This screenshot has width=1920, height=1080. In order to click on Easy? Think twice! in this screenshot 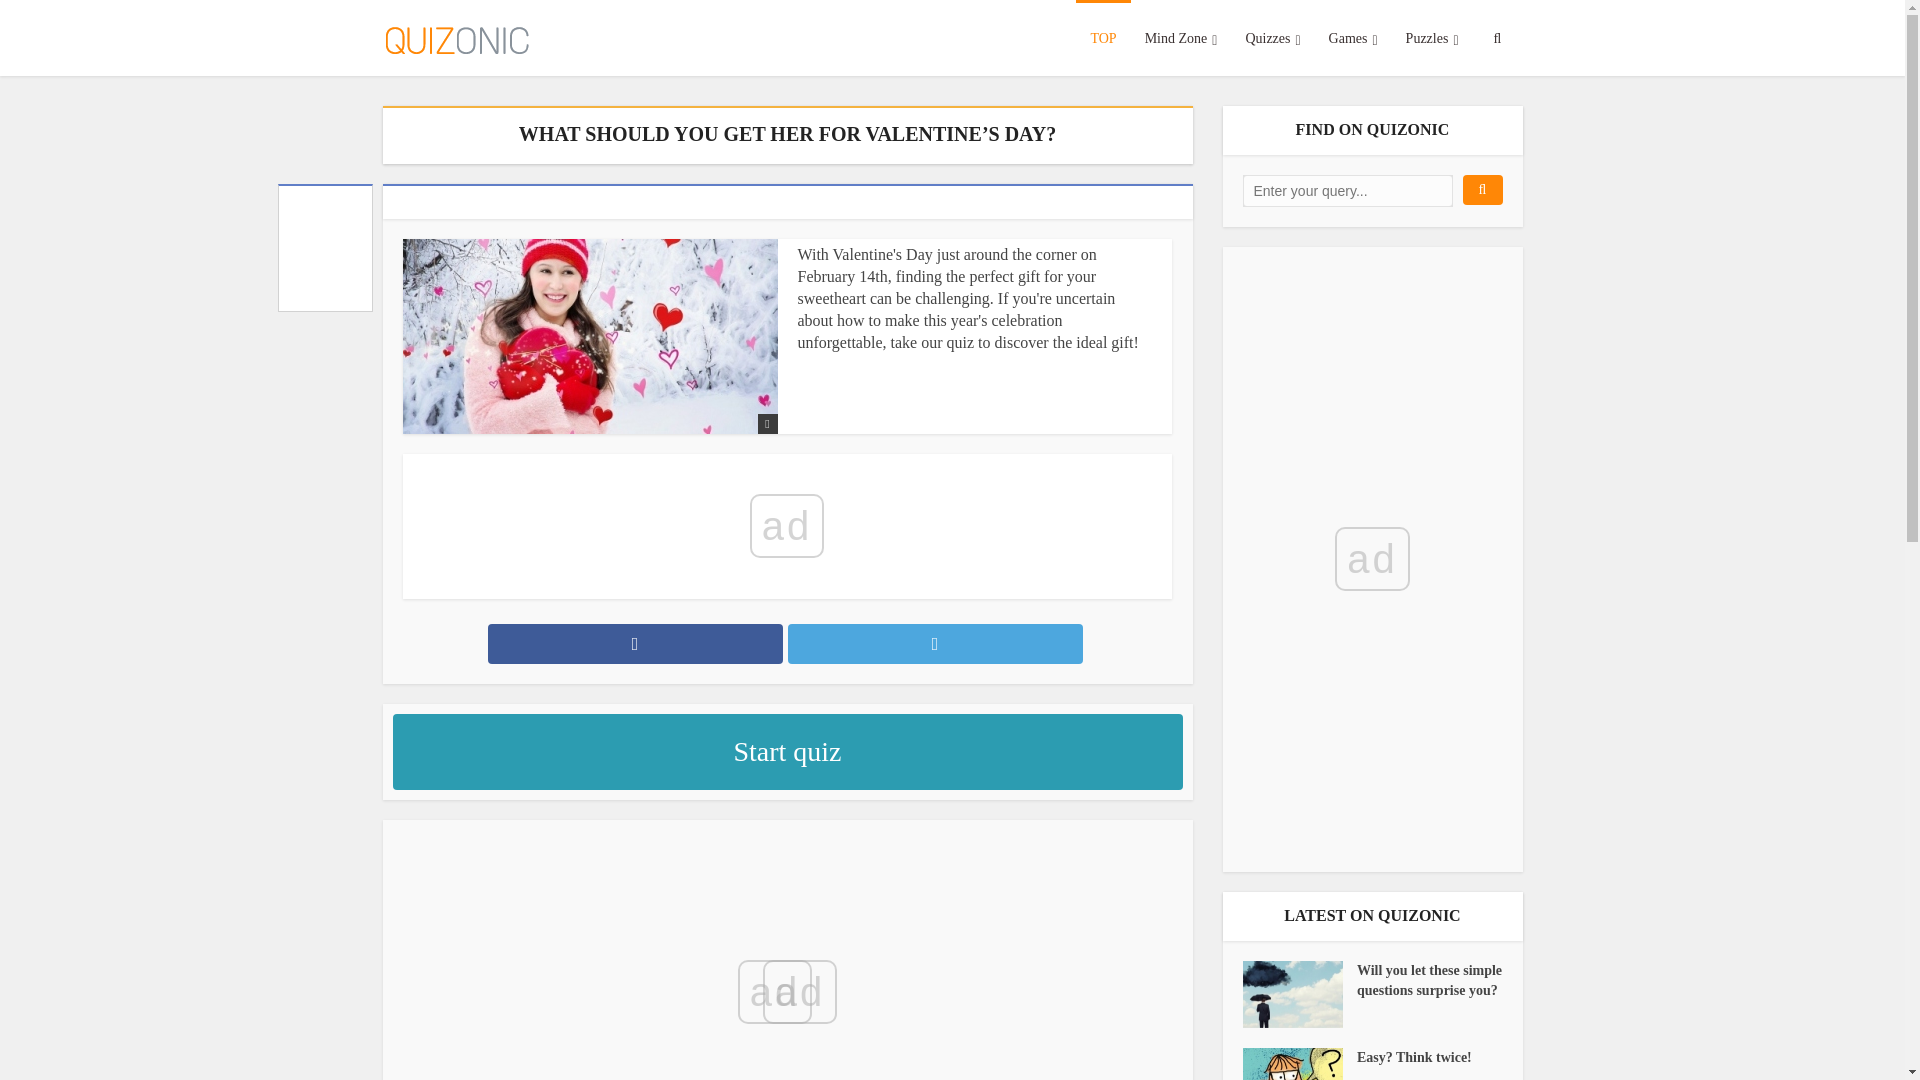, I will do `click(1430, 1058)`.